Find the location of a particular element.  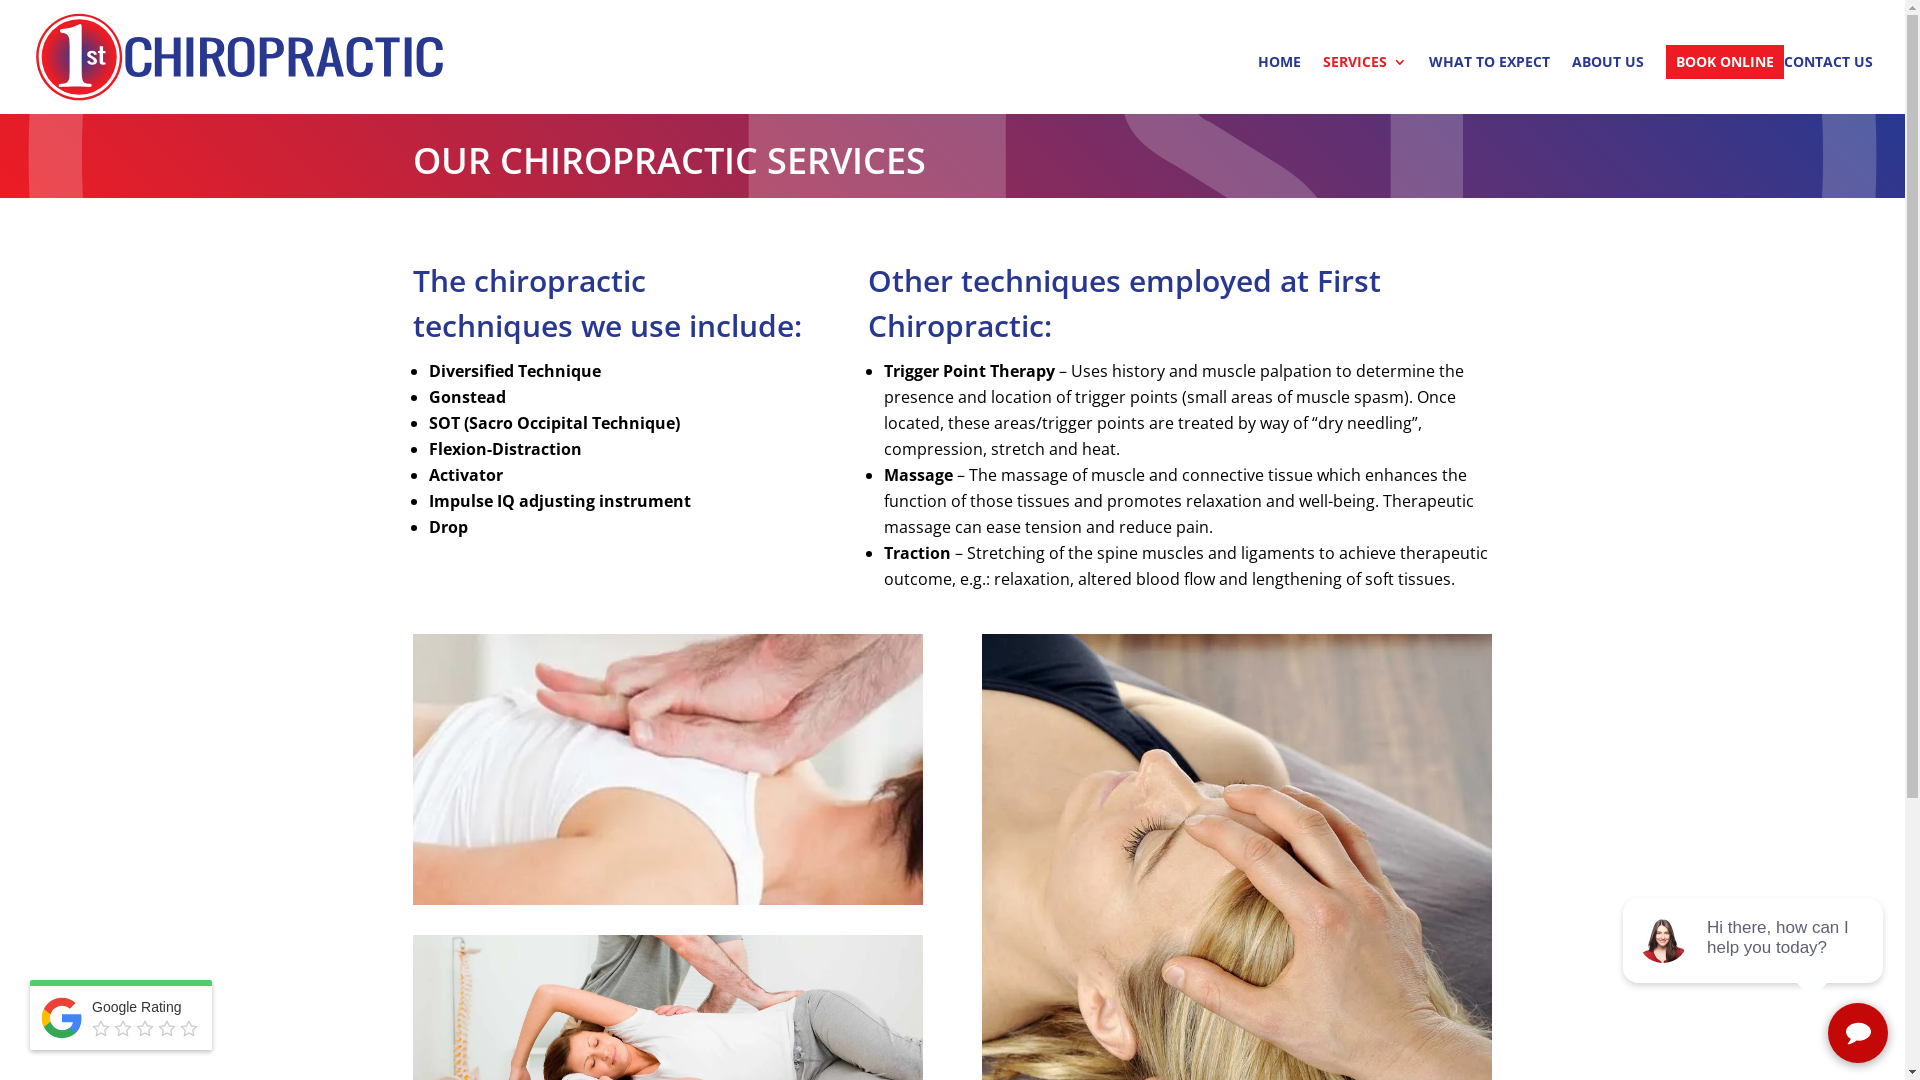

WHAT TO EXPECT is located at coordinates (1490, 84).